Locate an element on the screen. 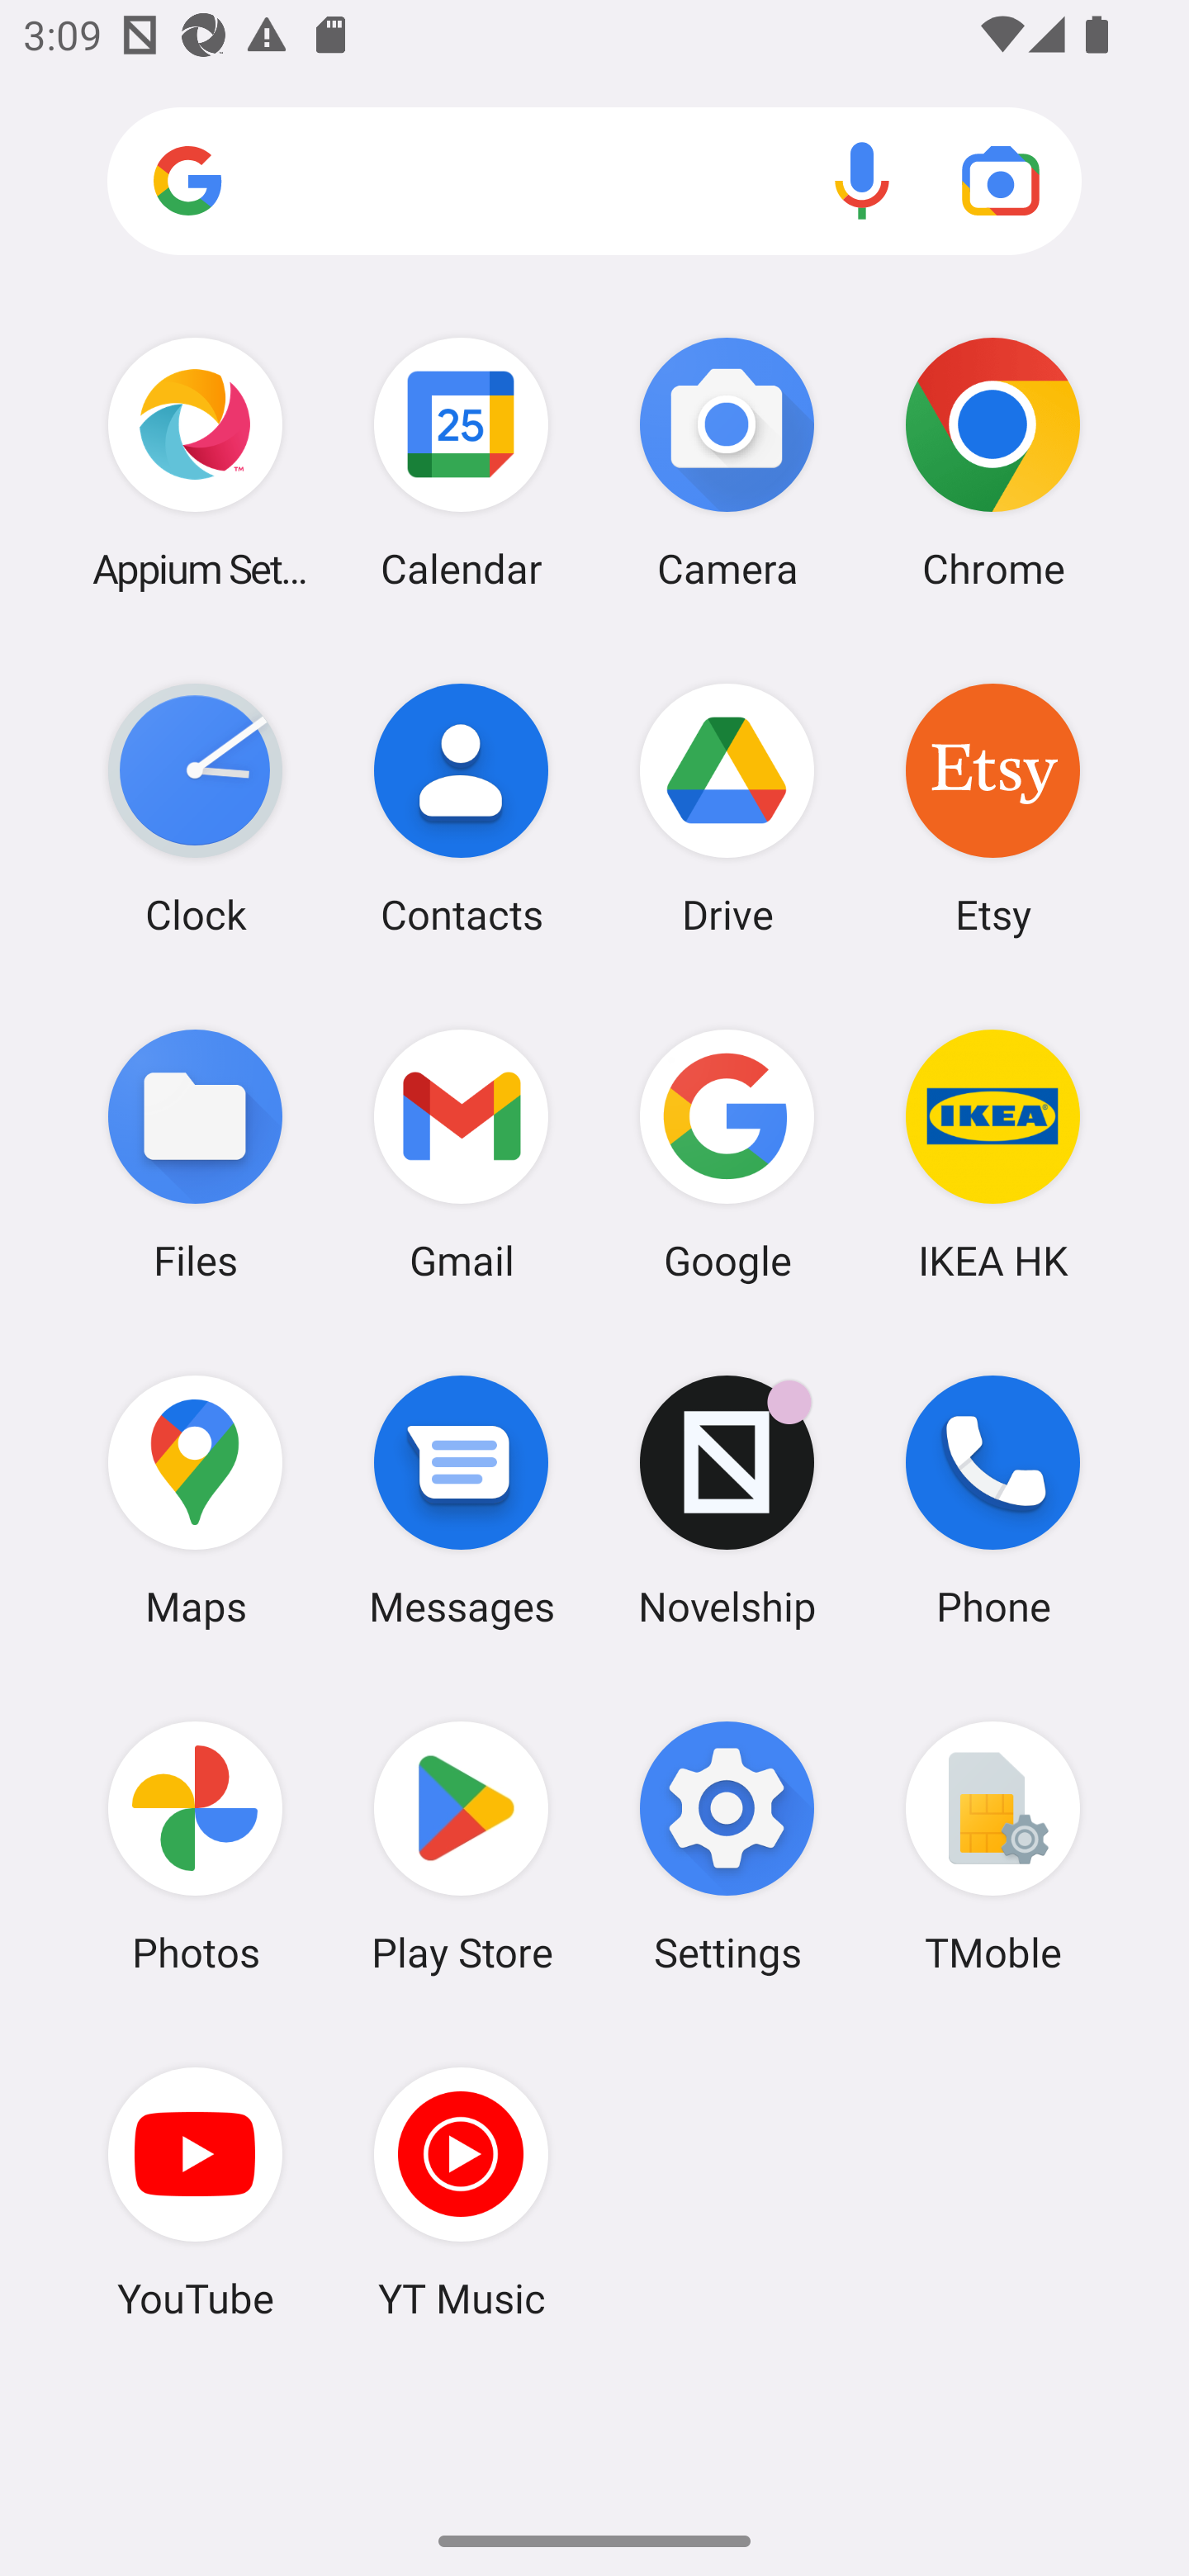 The image size is (1189, 2576). Voice search is located at coordinates (862, 180).